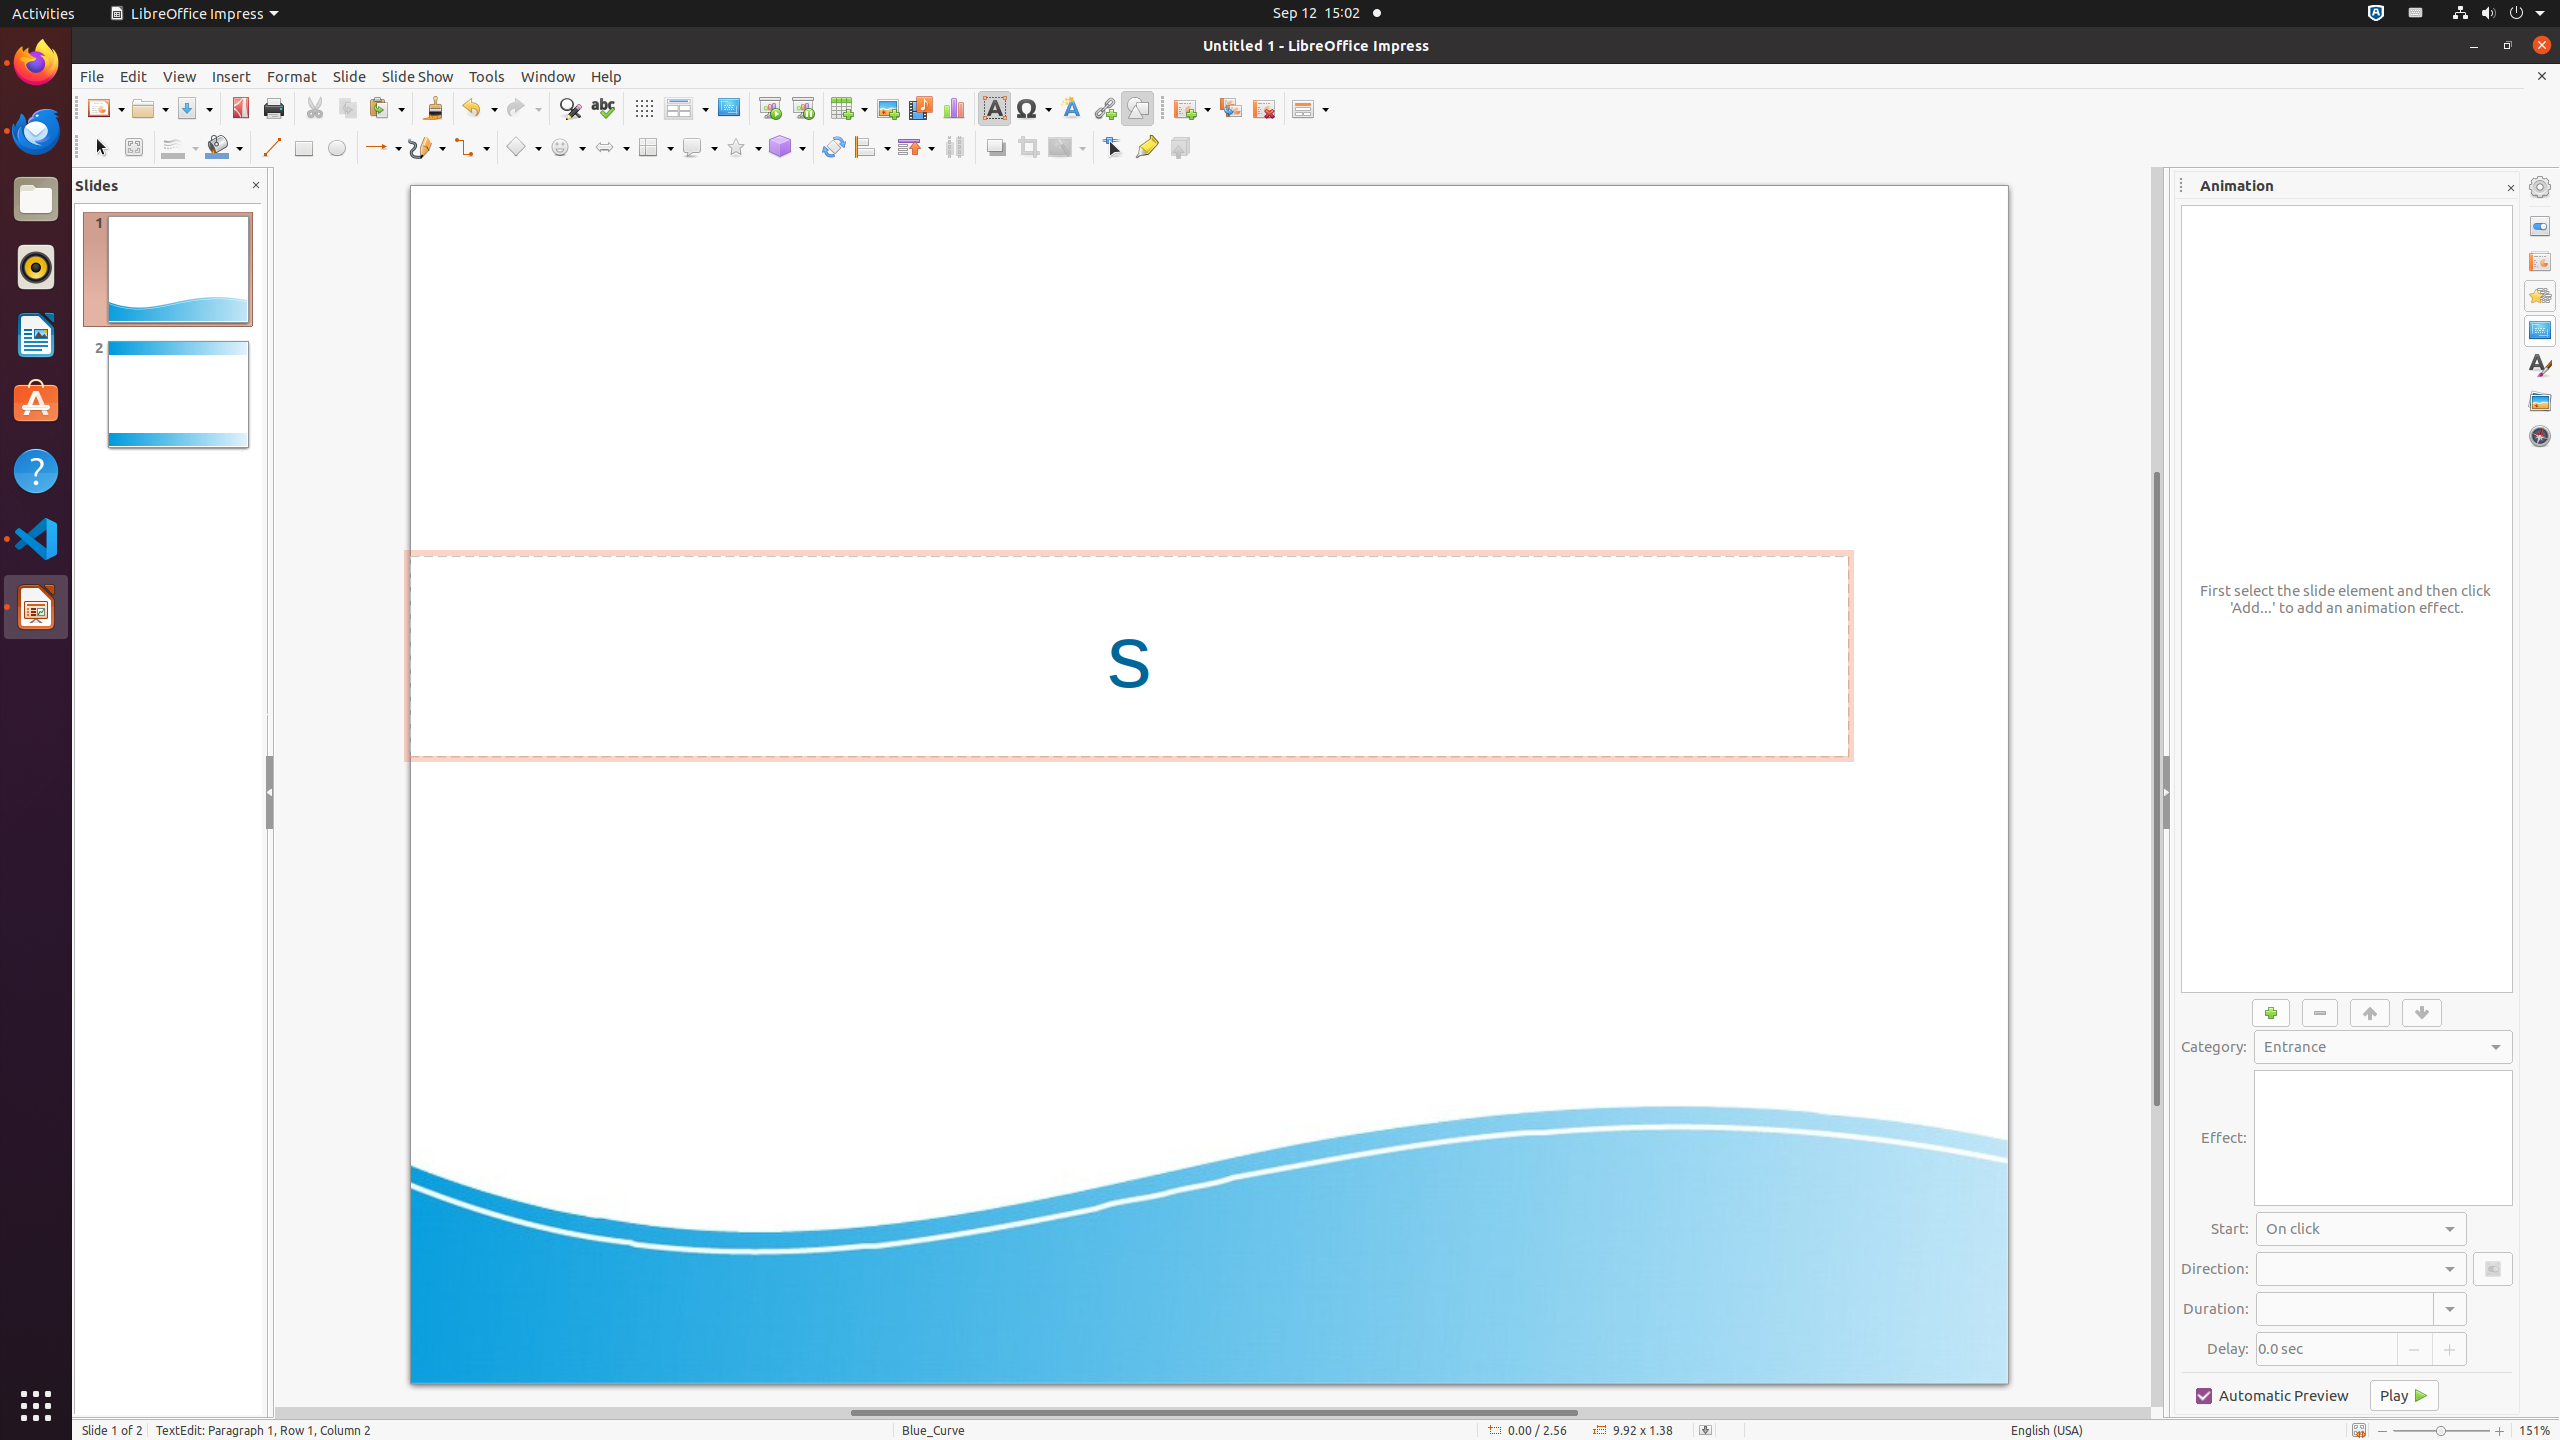 The image size is (2560, 1440). What do you see at coordinates (2362, 1229) in the screenshot?
I see `Start:` at bounding box center [2362, 1229].